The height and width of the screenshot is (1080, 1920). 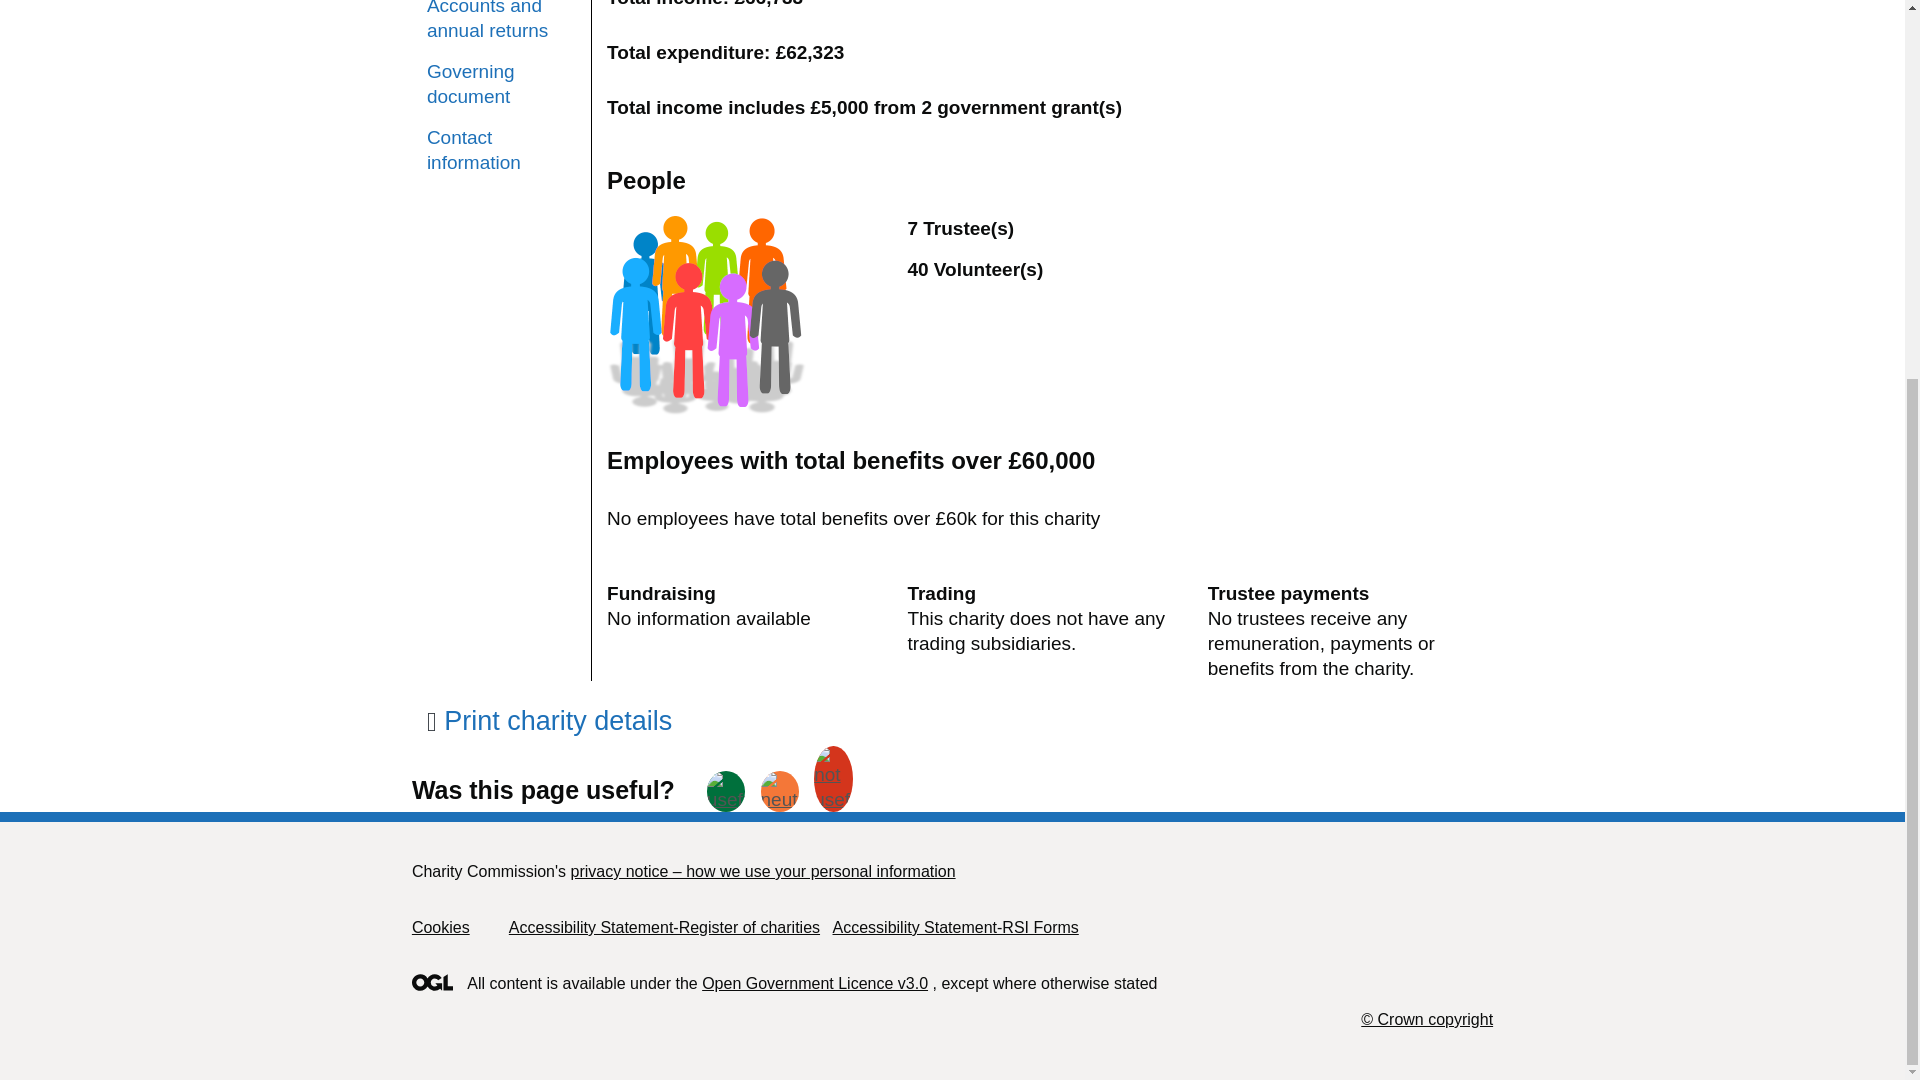 I want to click on Cookies, so click(x=441, y=928).